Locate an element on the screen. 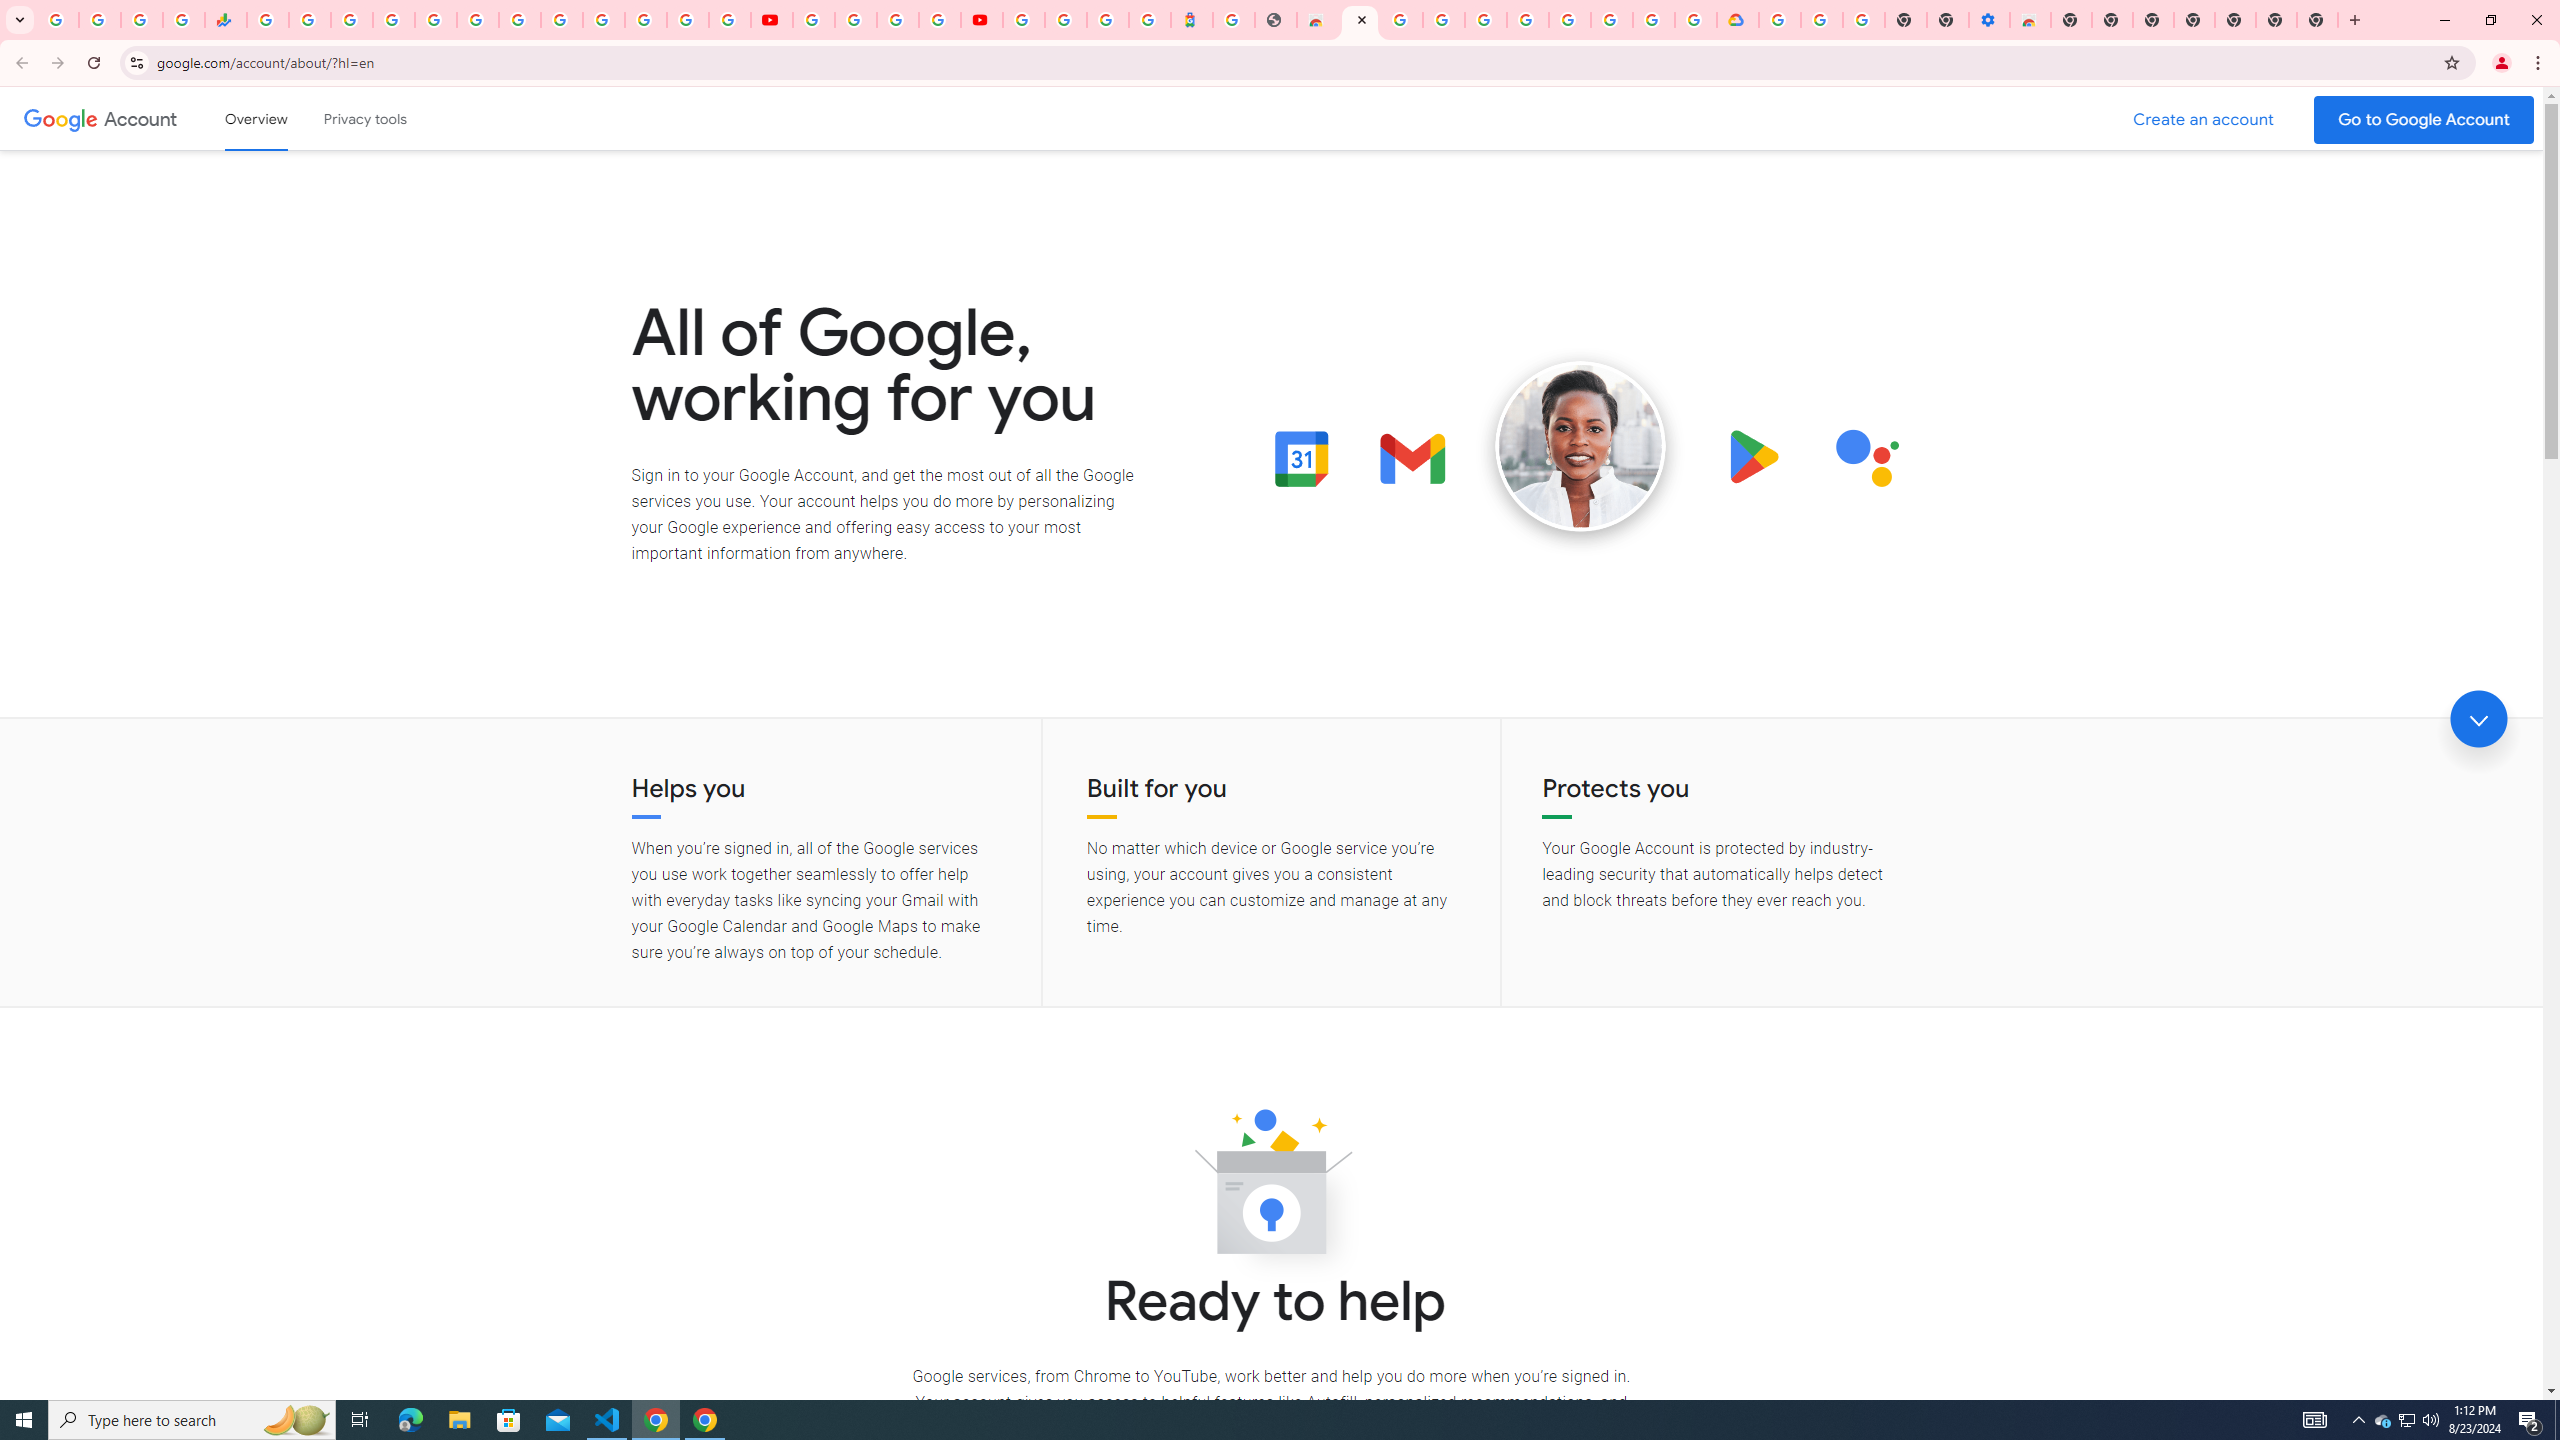 This screenshot has width=2560, height=1440. Google Account Help is located at coordinates (1528, 20).